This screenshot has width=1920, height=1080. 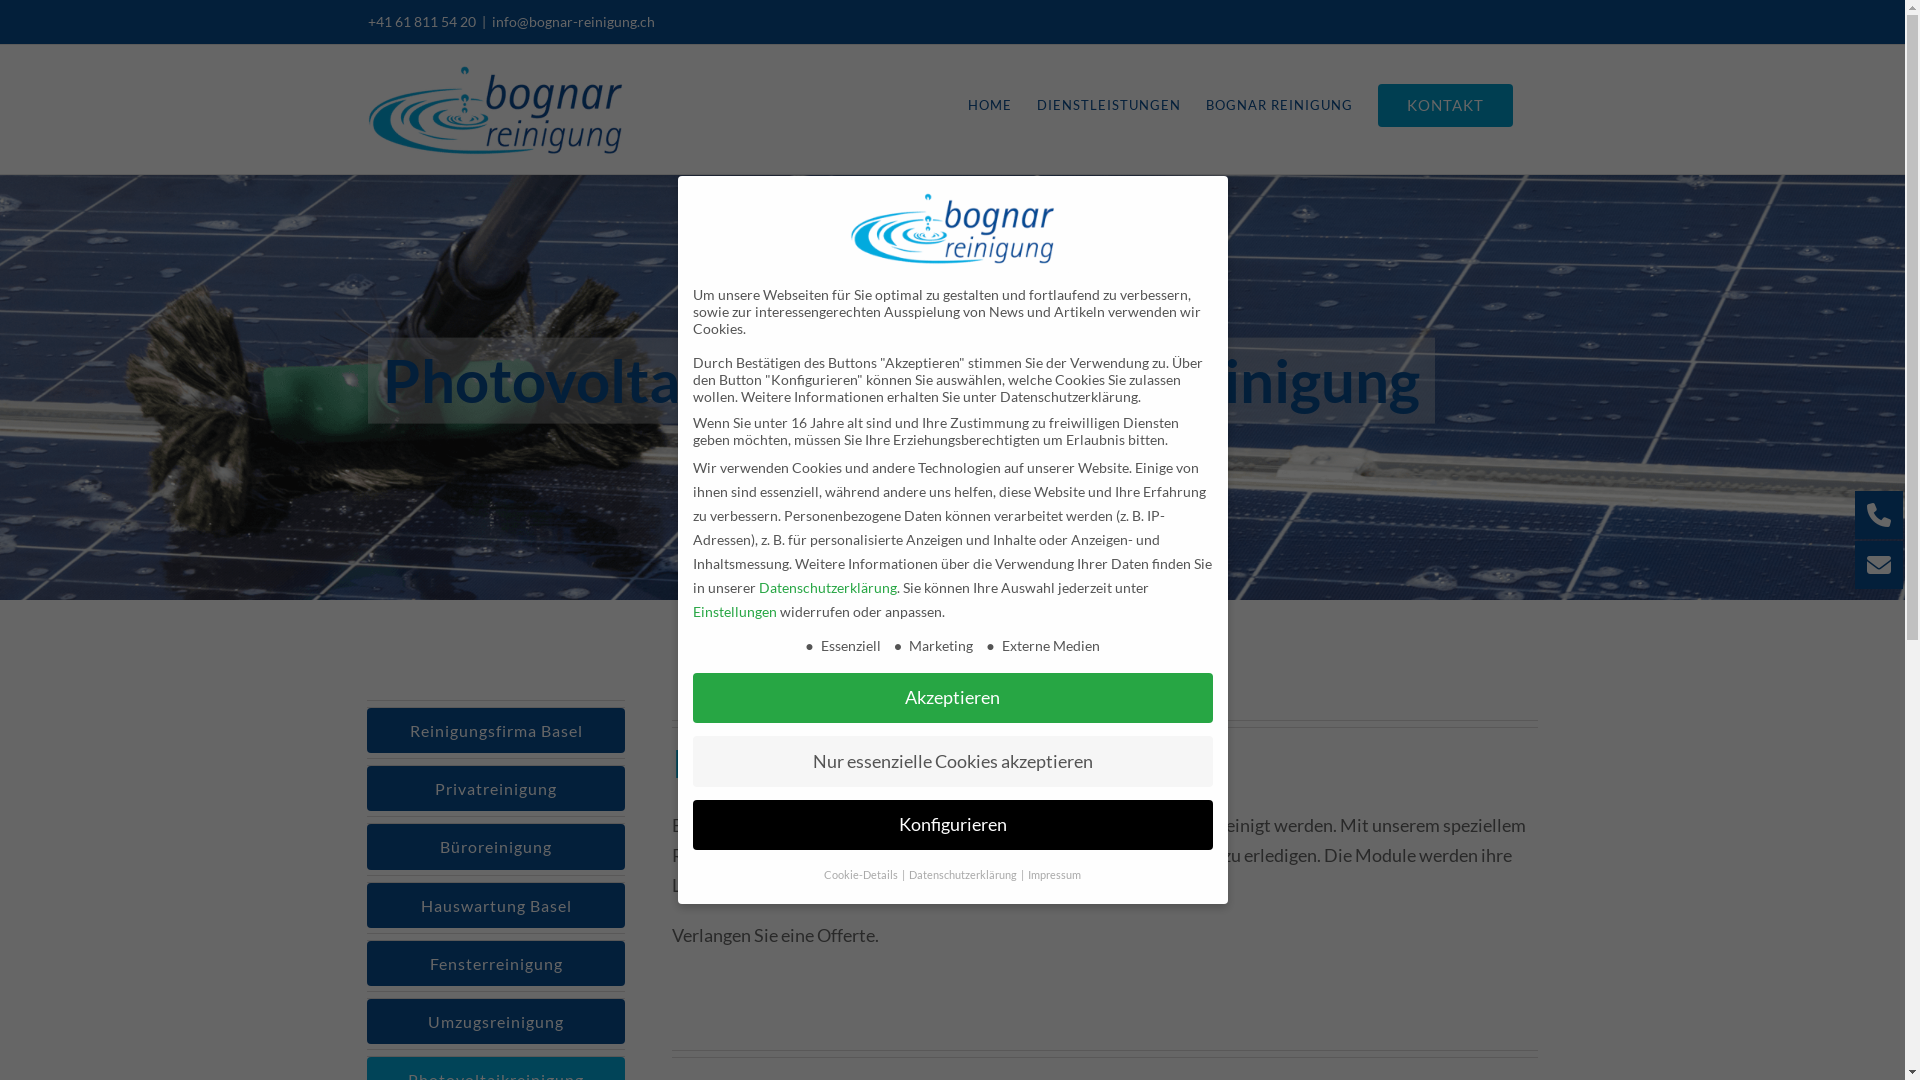 What do you see at coordinates (1054, 875) in the screenshot?
I see `Impressum` at bounding box center [1054, 875].